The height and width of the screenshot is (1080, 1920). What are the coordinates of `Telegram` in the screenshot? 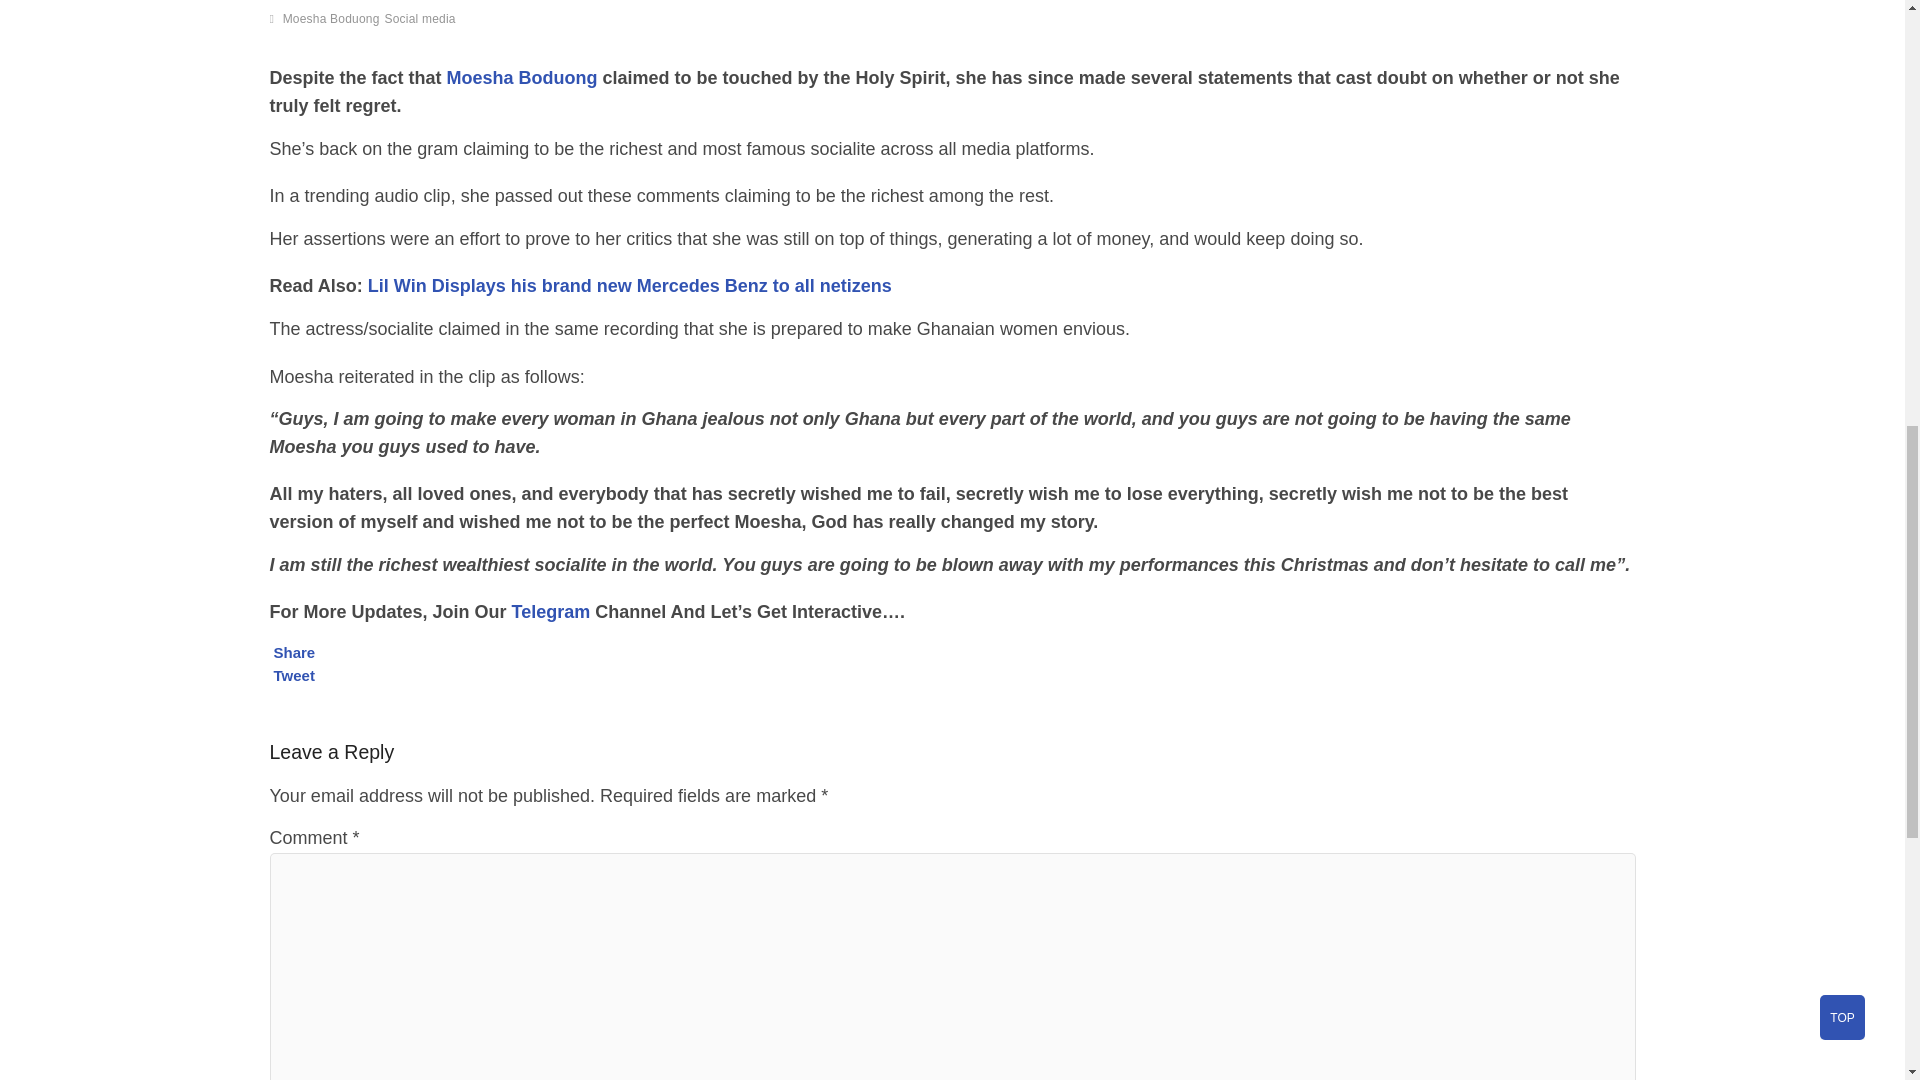 It's located at (552, 612).